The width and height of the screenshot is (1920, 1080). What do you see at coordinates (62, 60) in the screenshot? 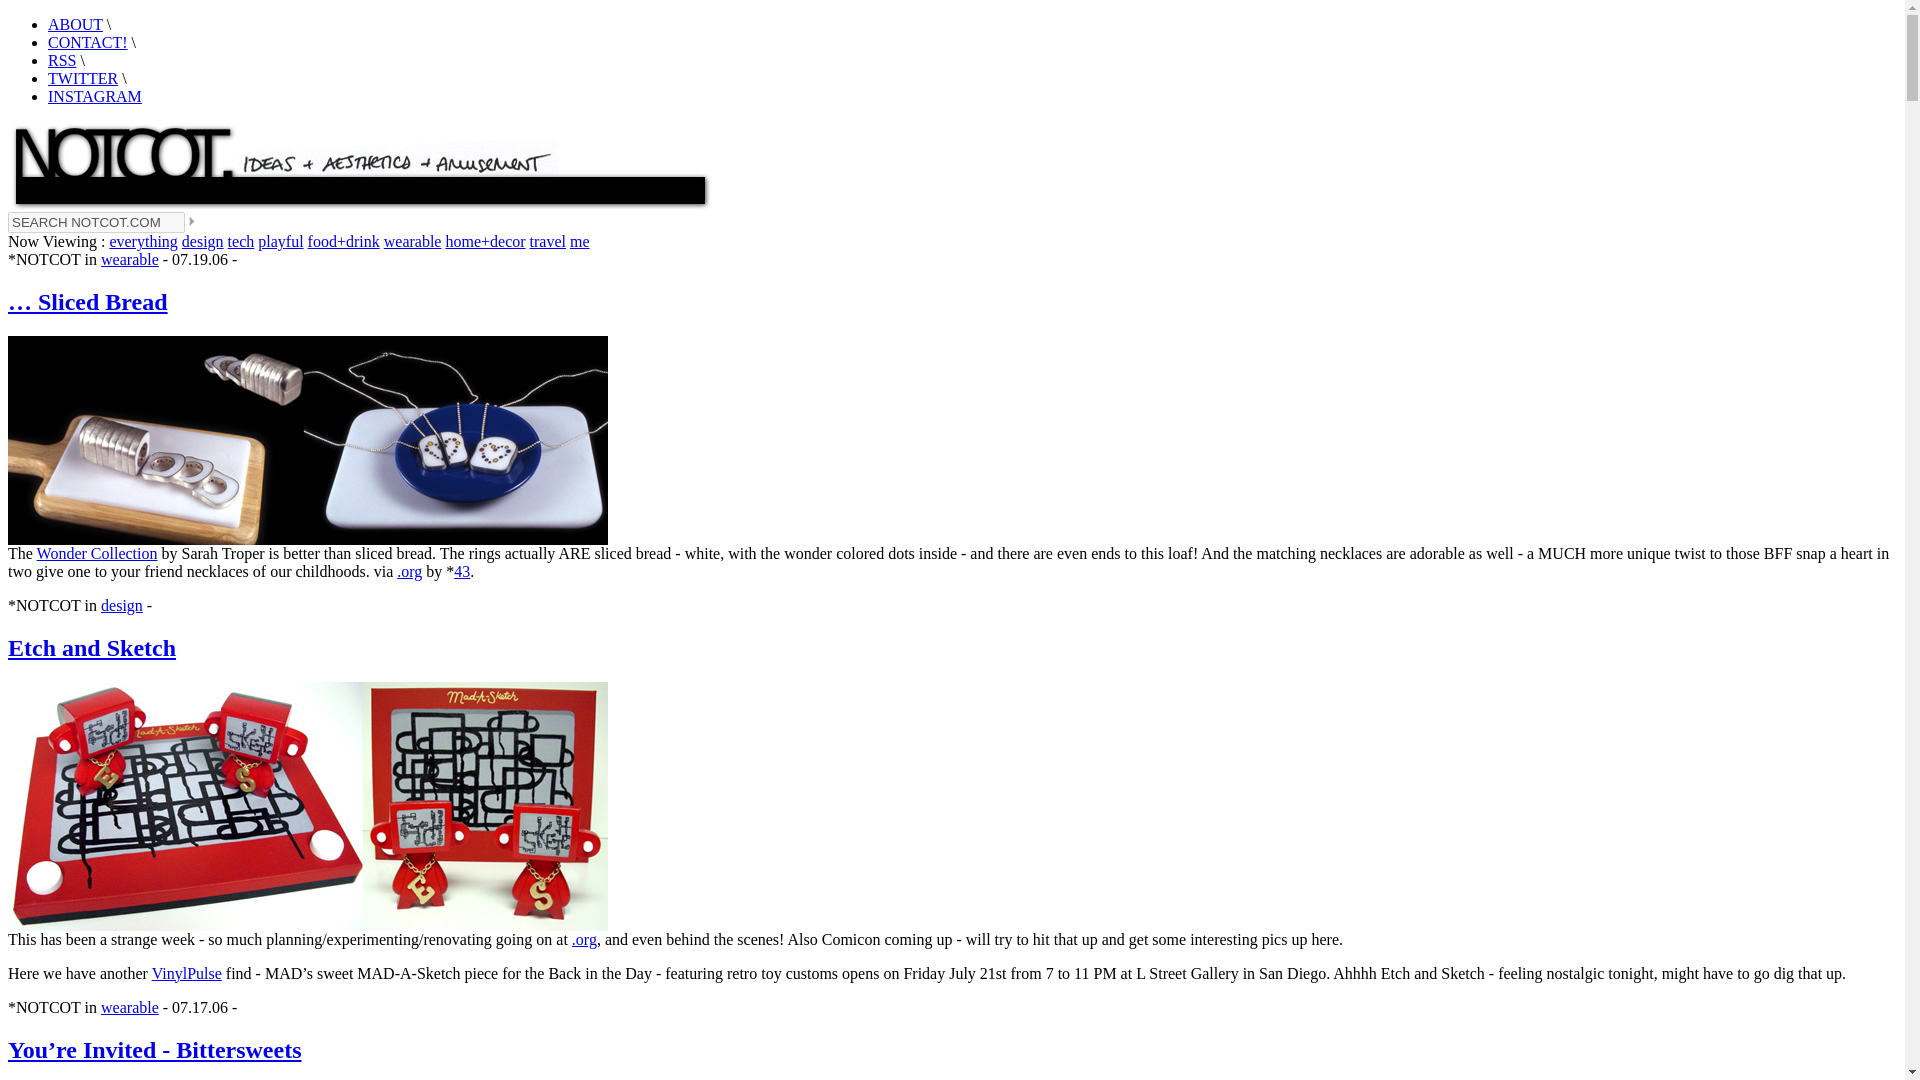
I see `RSS` at bounding box center [62, 60].